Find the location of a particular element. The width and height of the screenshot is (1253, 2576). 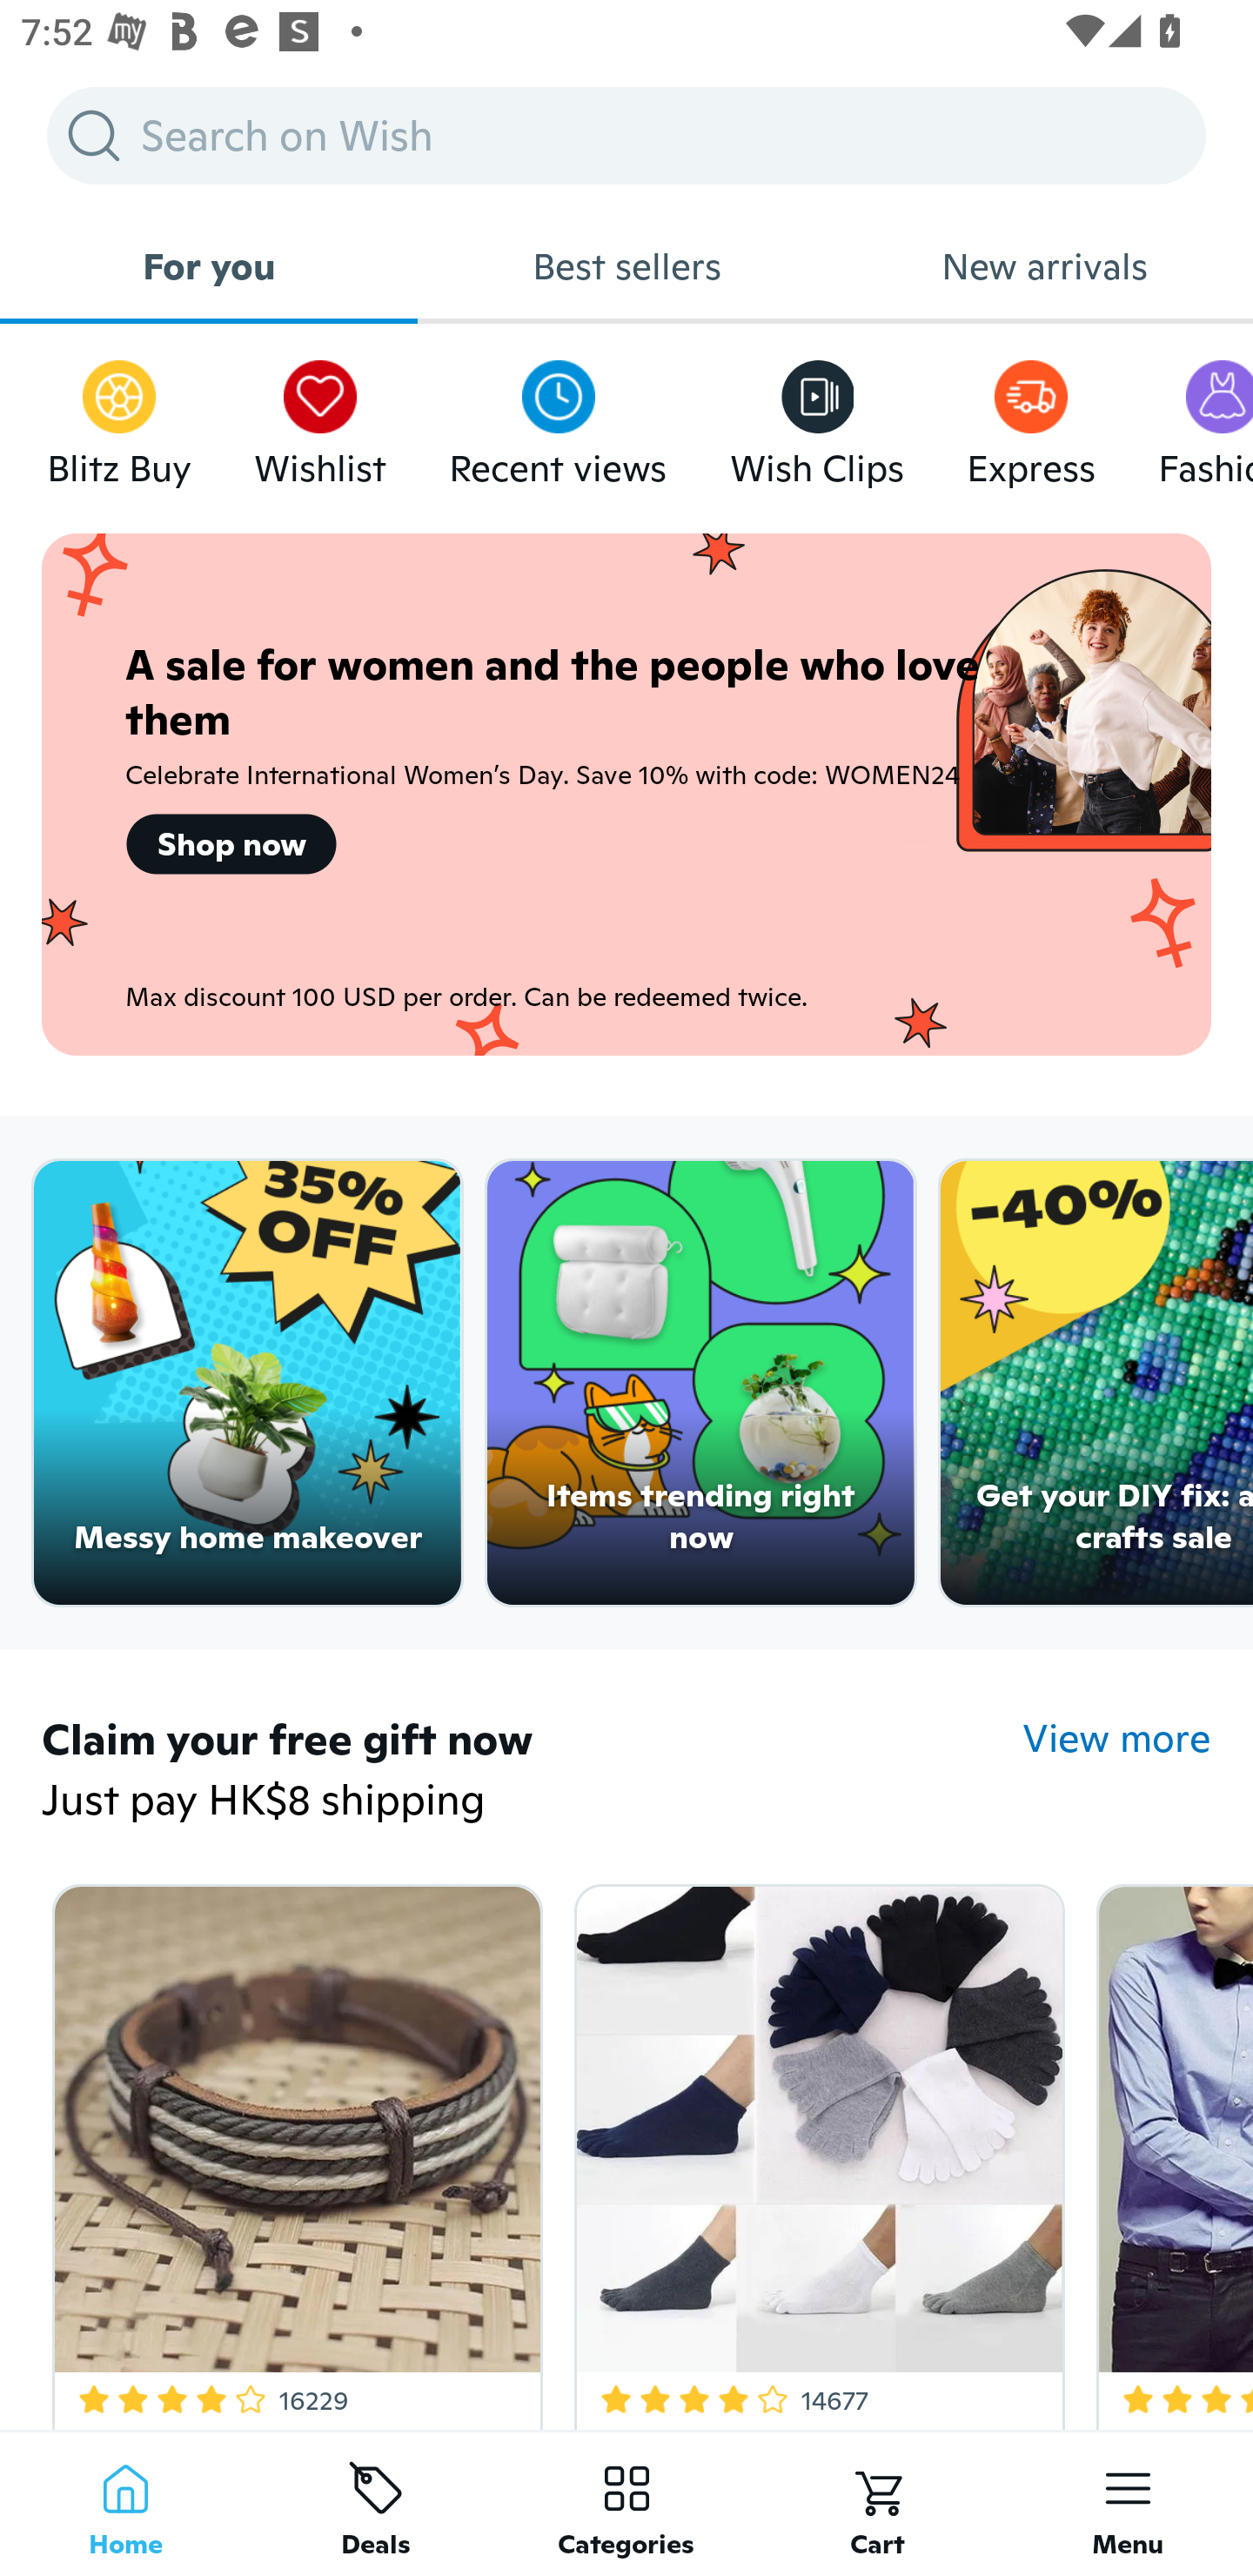

Recent views is located at coordinates (558, 416).